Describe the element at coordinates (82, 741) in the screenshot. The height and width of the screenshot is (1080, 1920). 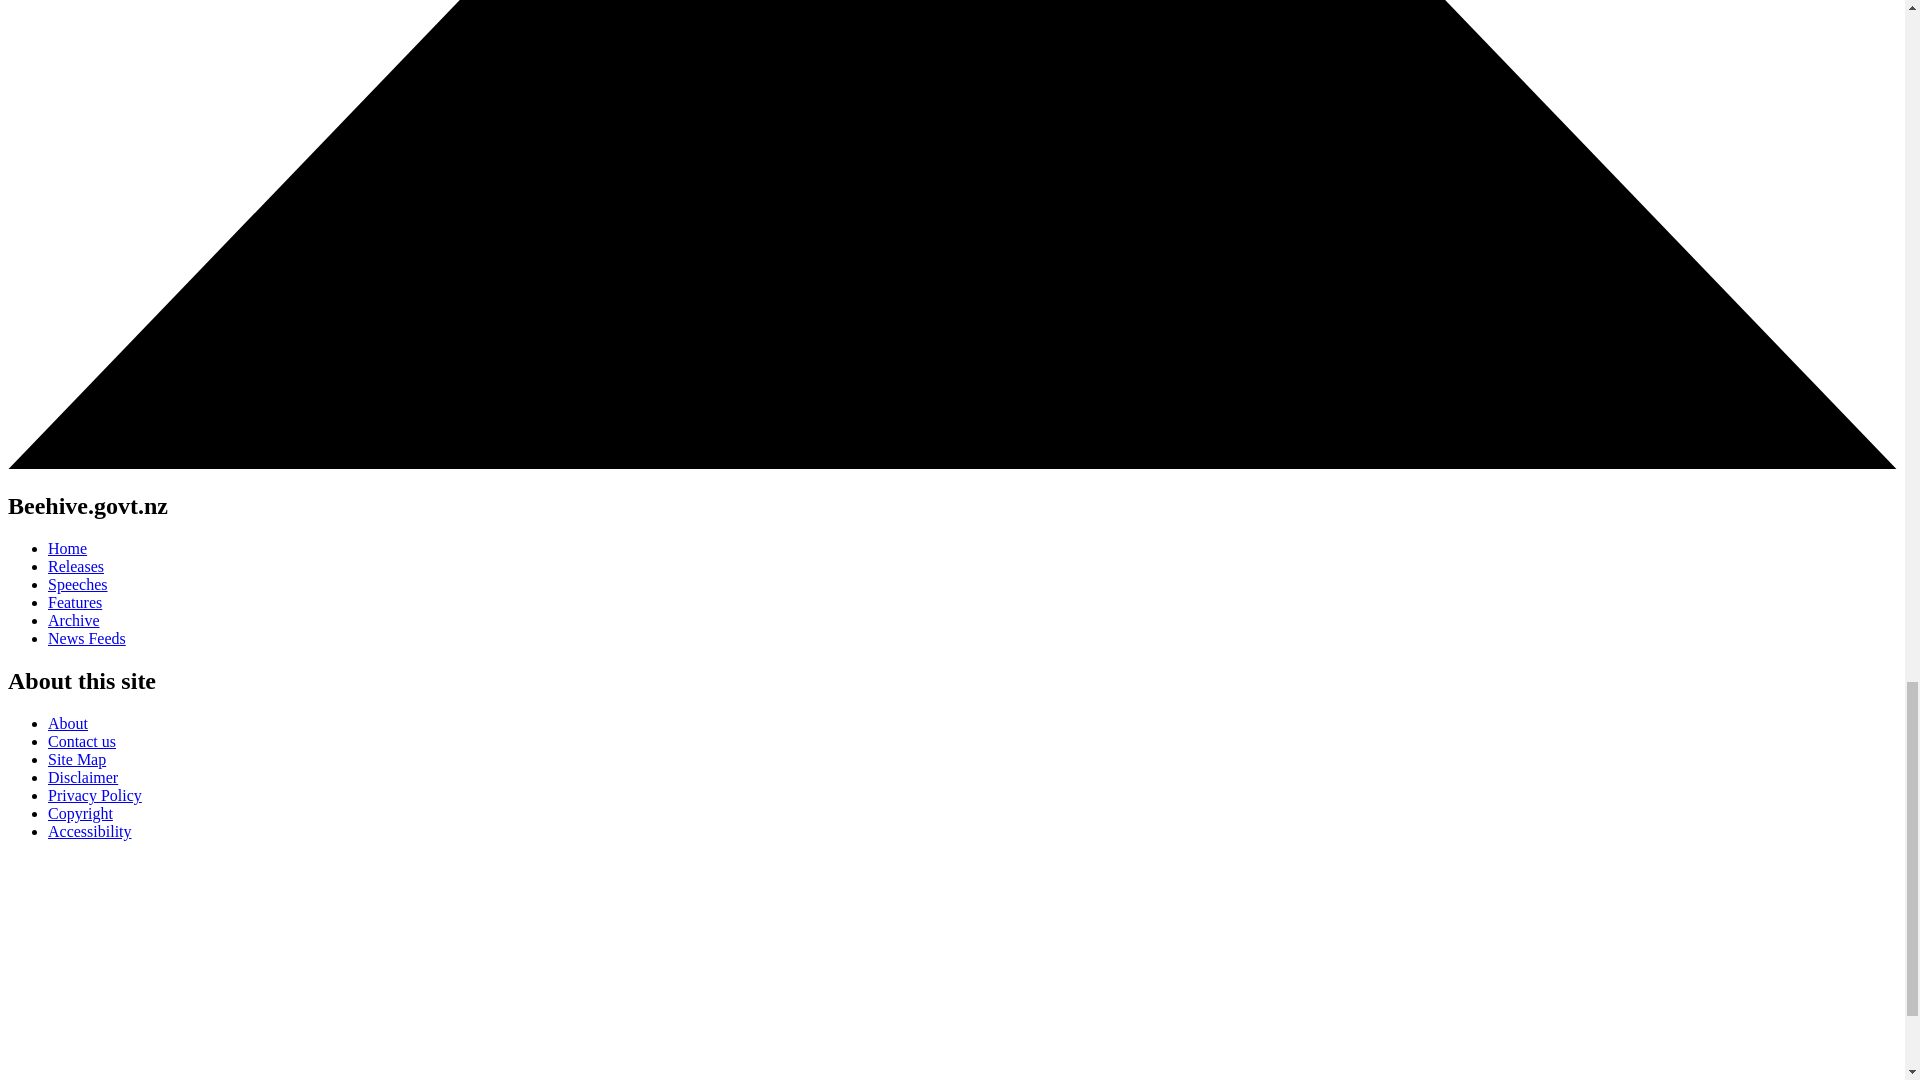
I see `Contact us` at that location.